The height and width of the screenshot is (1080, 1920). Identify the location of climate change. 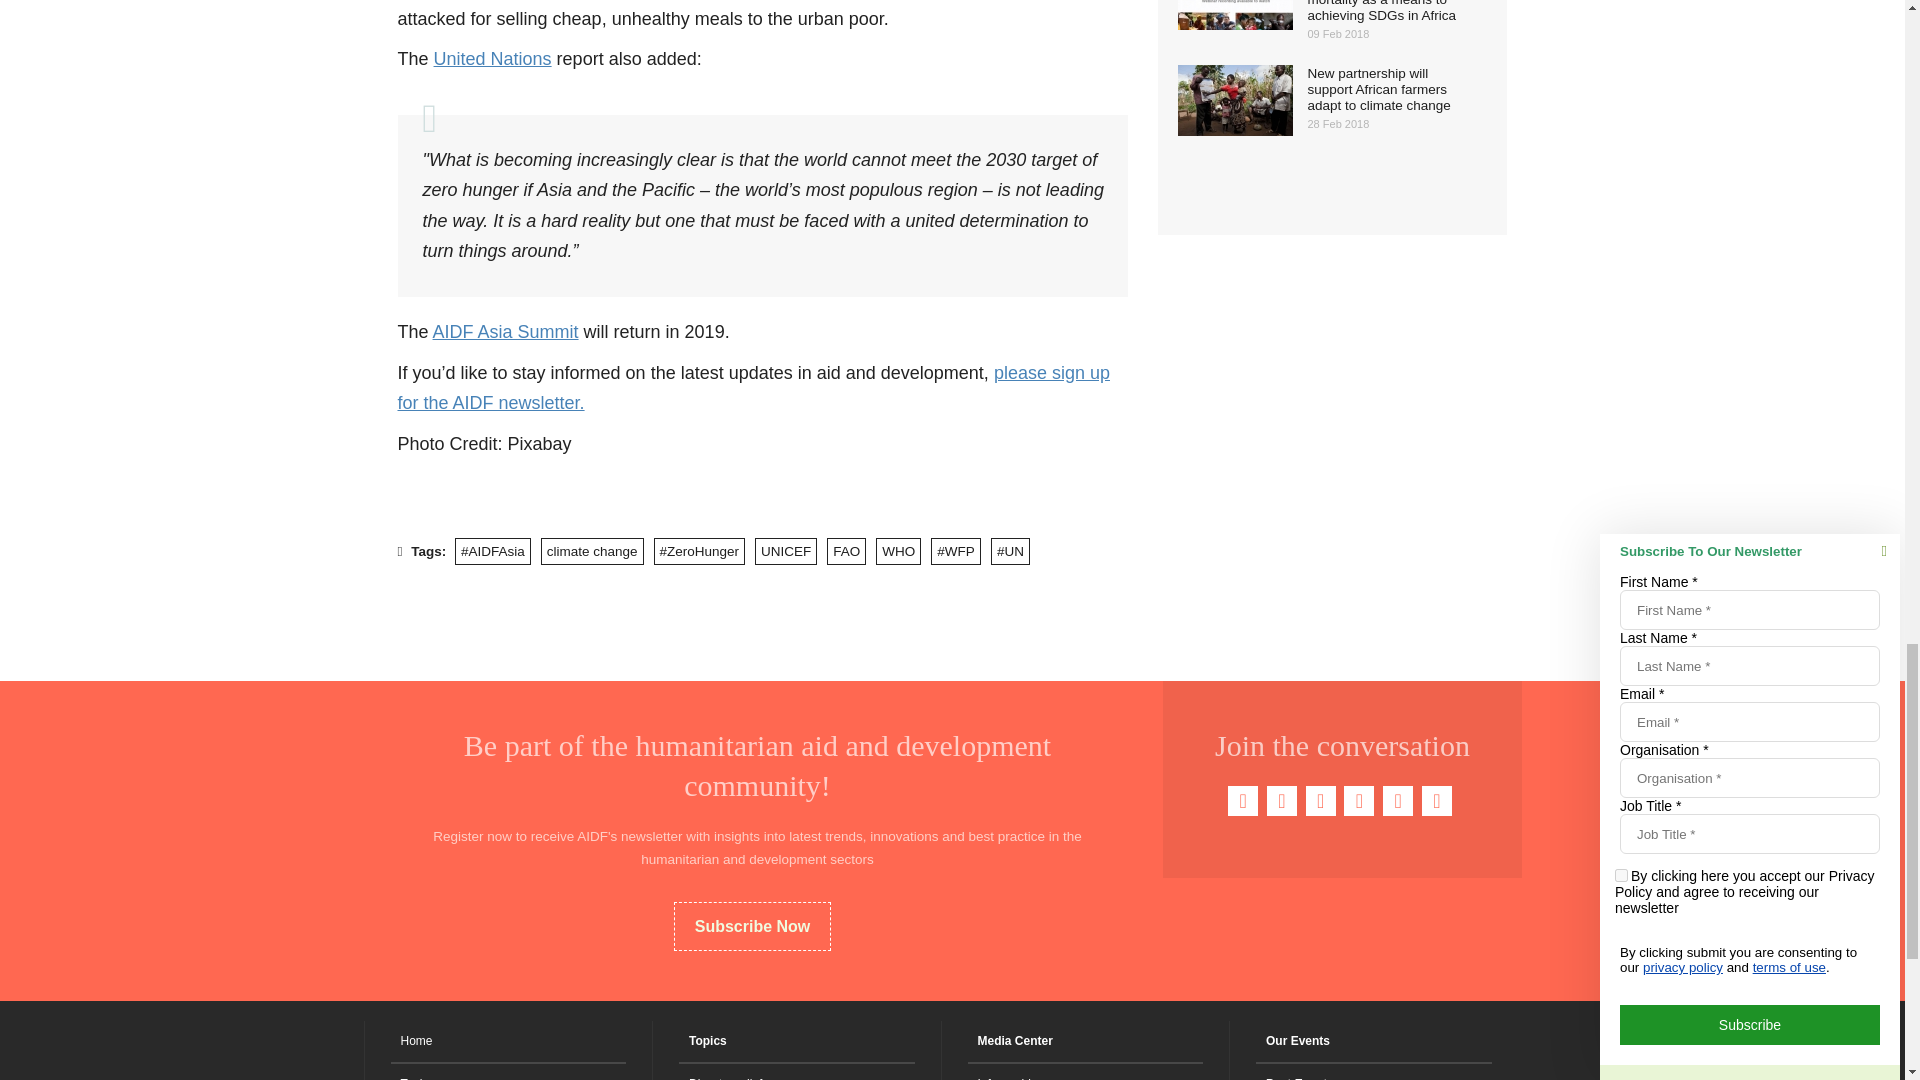
(592, 550).